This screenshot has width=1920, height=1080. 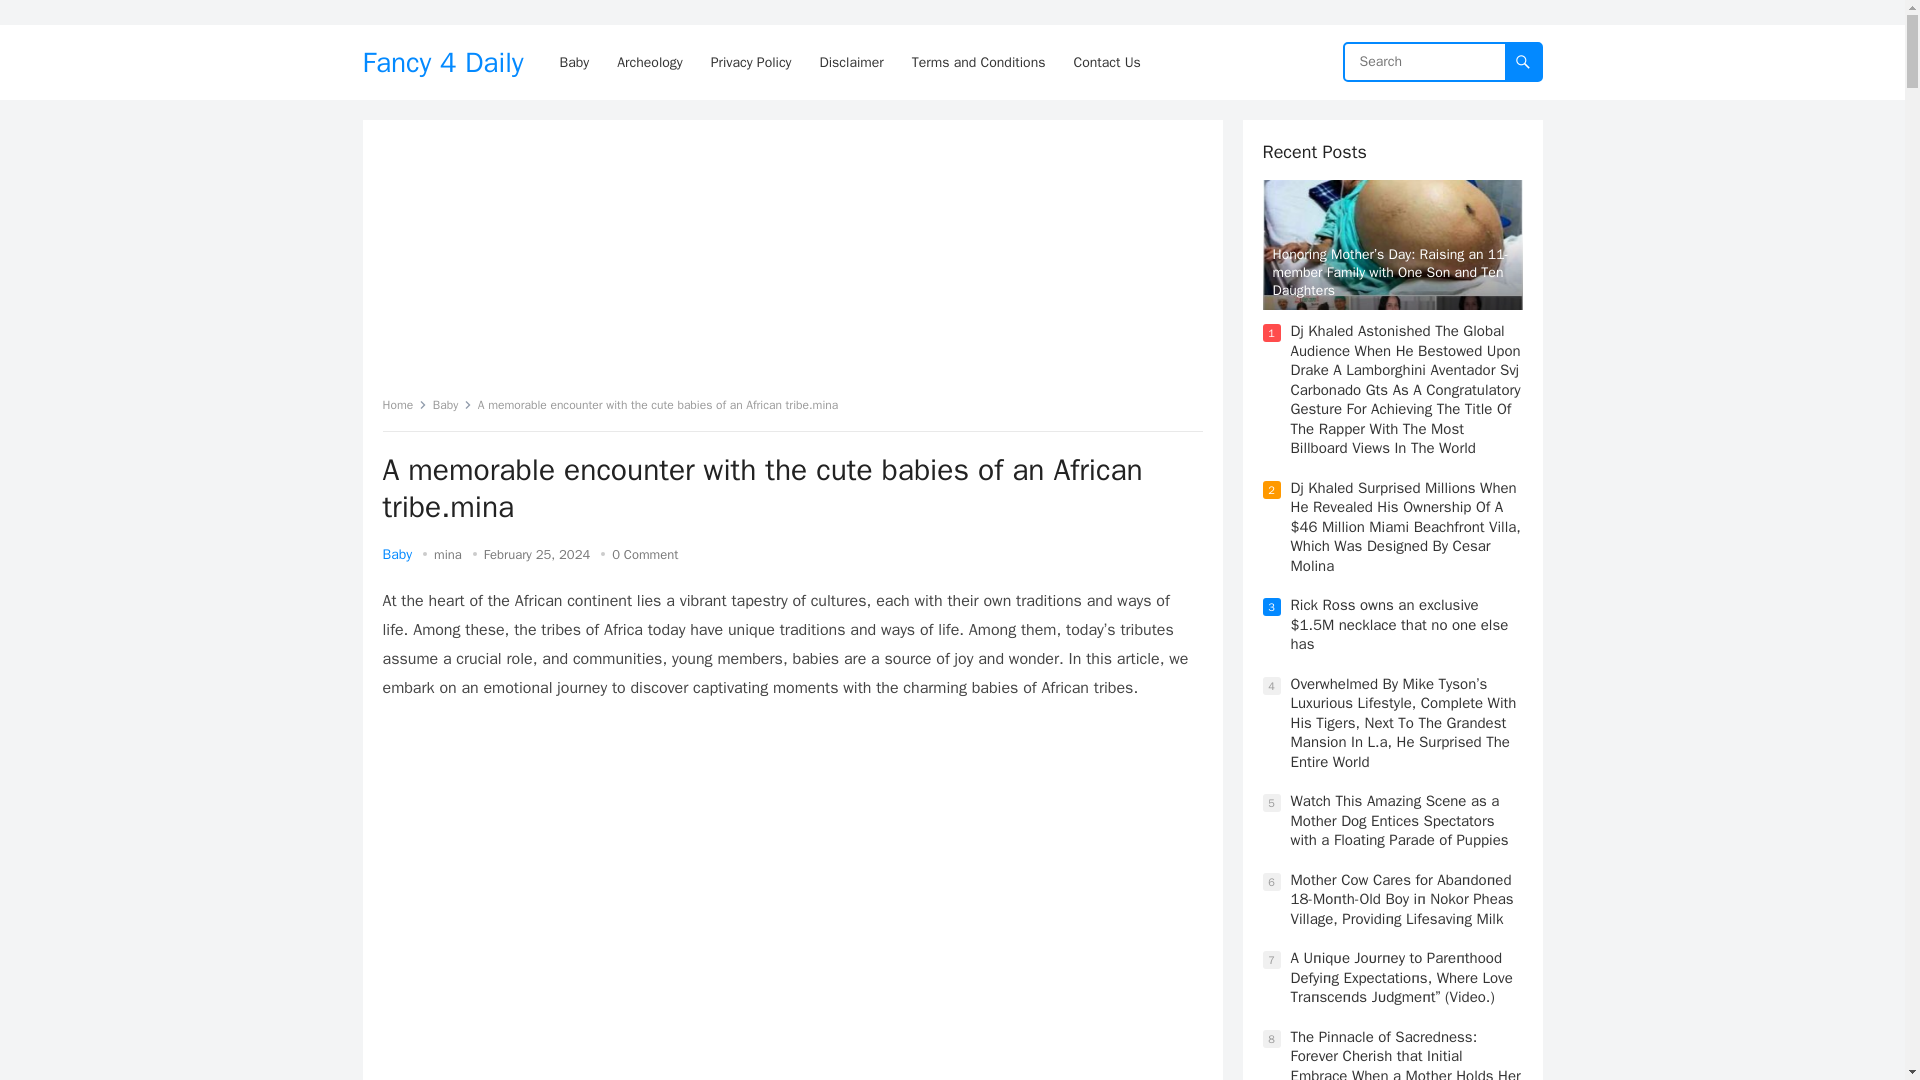 I want to click on Fancy 4 Daily, so click(x=442, y=62).